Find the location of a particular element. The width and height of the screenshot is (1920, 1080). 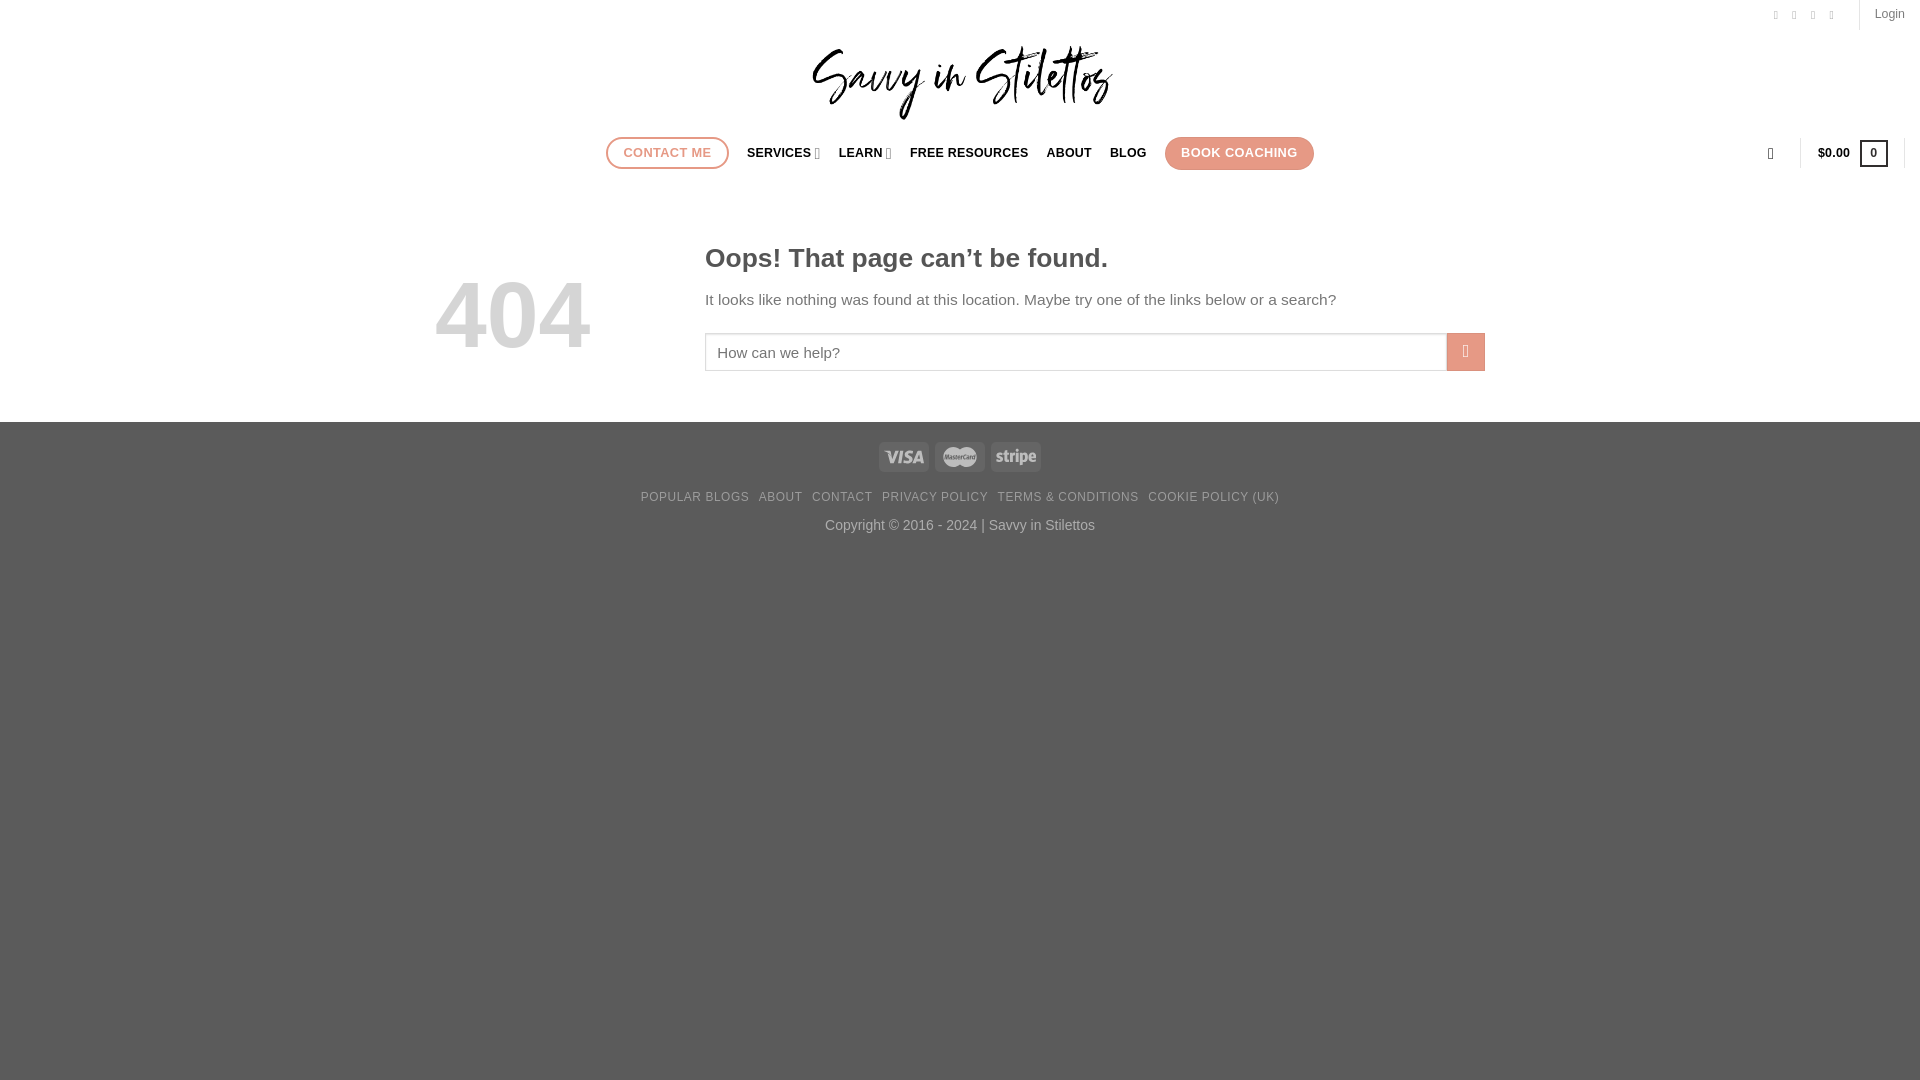

Follow on Instagram is located at coordinates (1798, 14).